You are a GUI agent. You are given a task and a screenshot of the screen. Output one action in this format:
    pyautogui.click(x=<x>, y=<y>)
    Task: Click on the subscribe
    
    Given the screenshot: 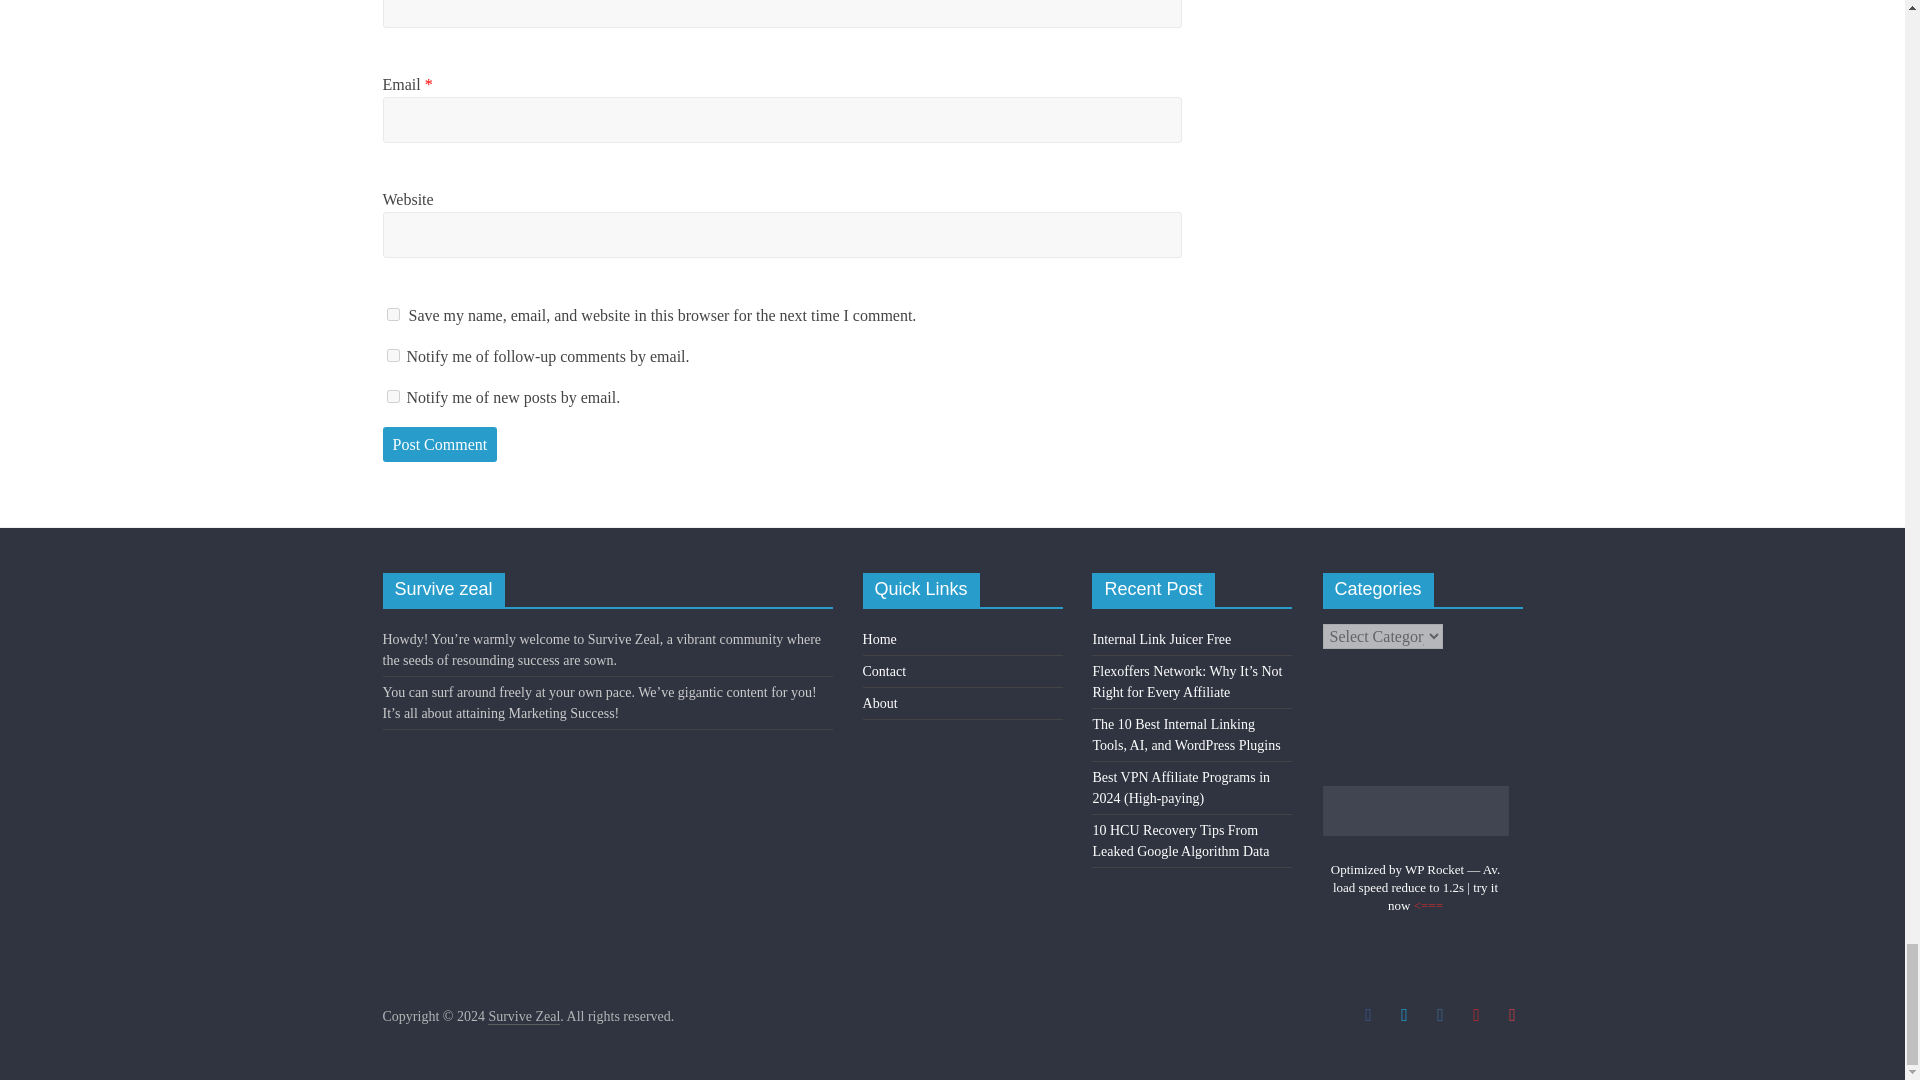 What is the action you would take?
    pyautogui.click(x=392, y=354)
    